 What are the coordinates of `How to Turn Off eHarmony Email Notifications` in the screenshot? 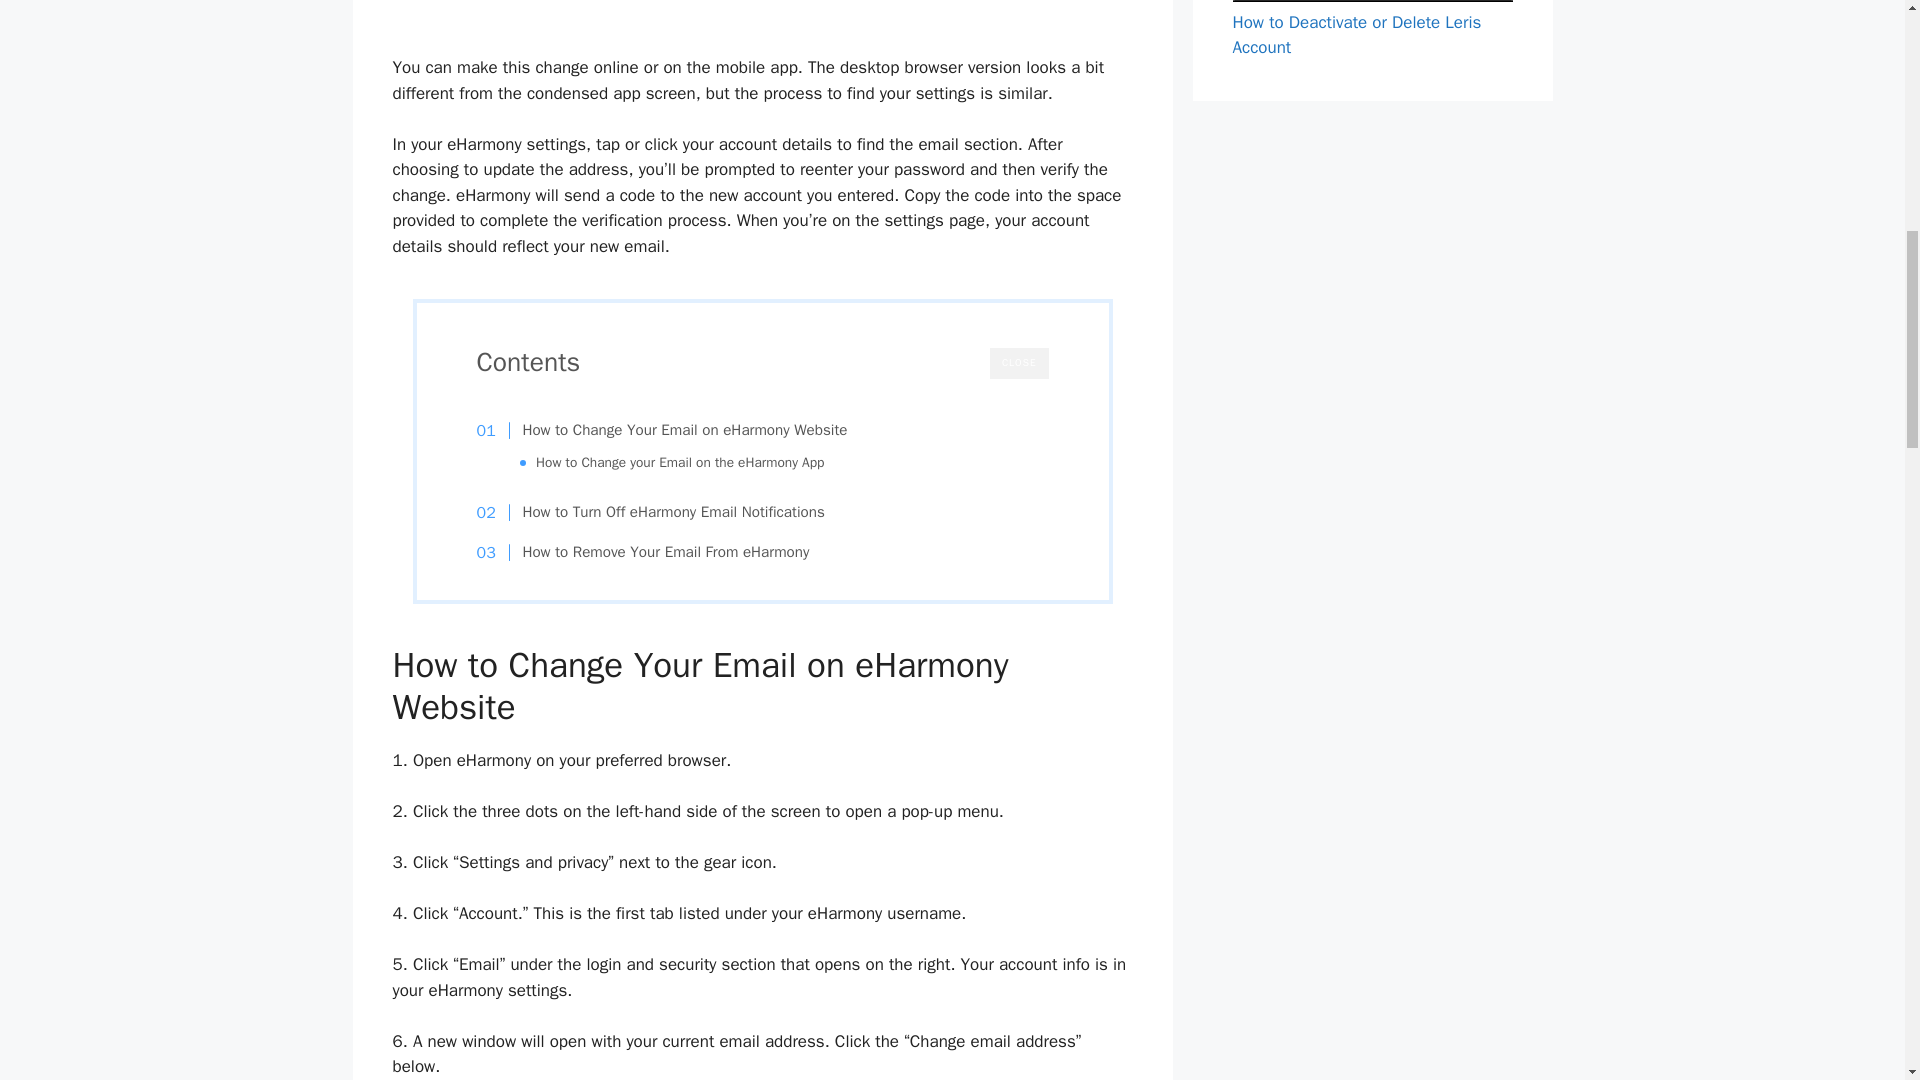 It's located at (661, 512).